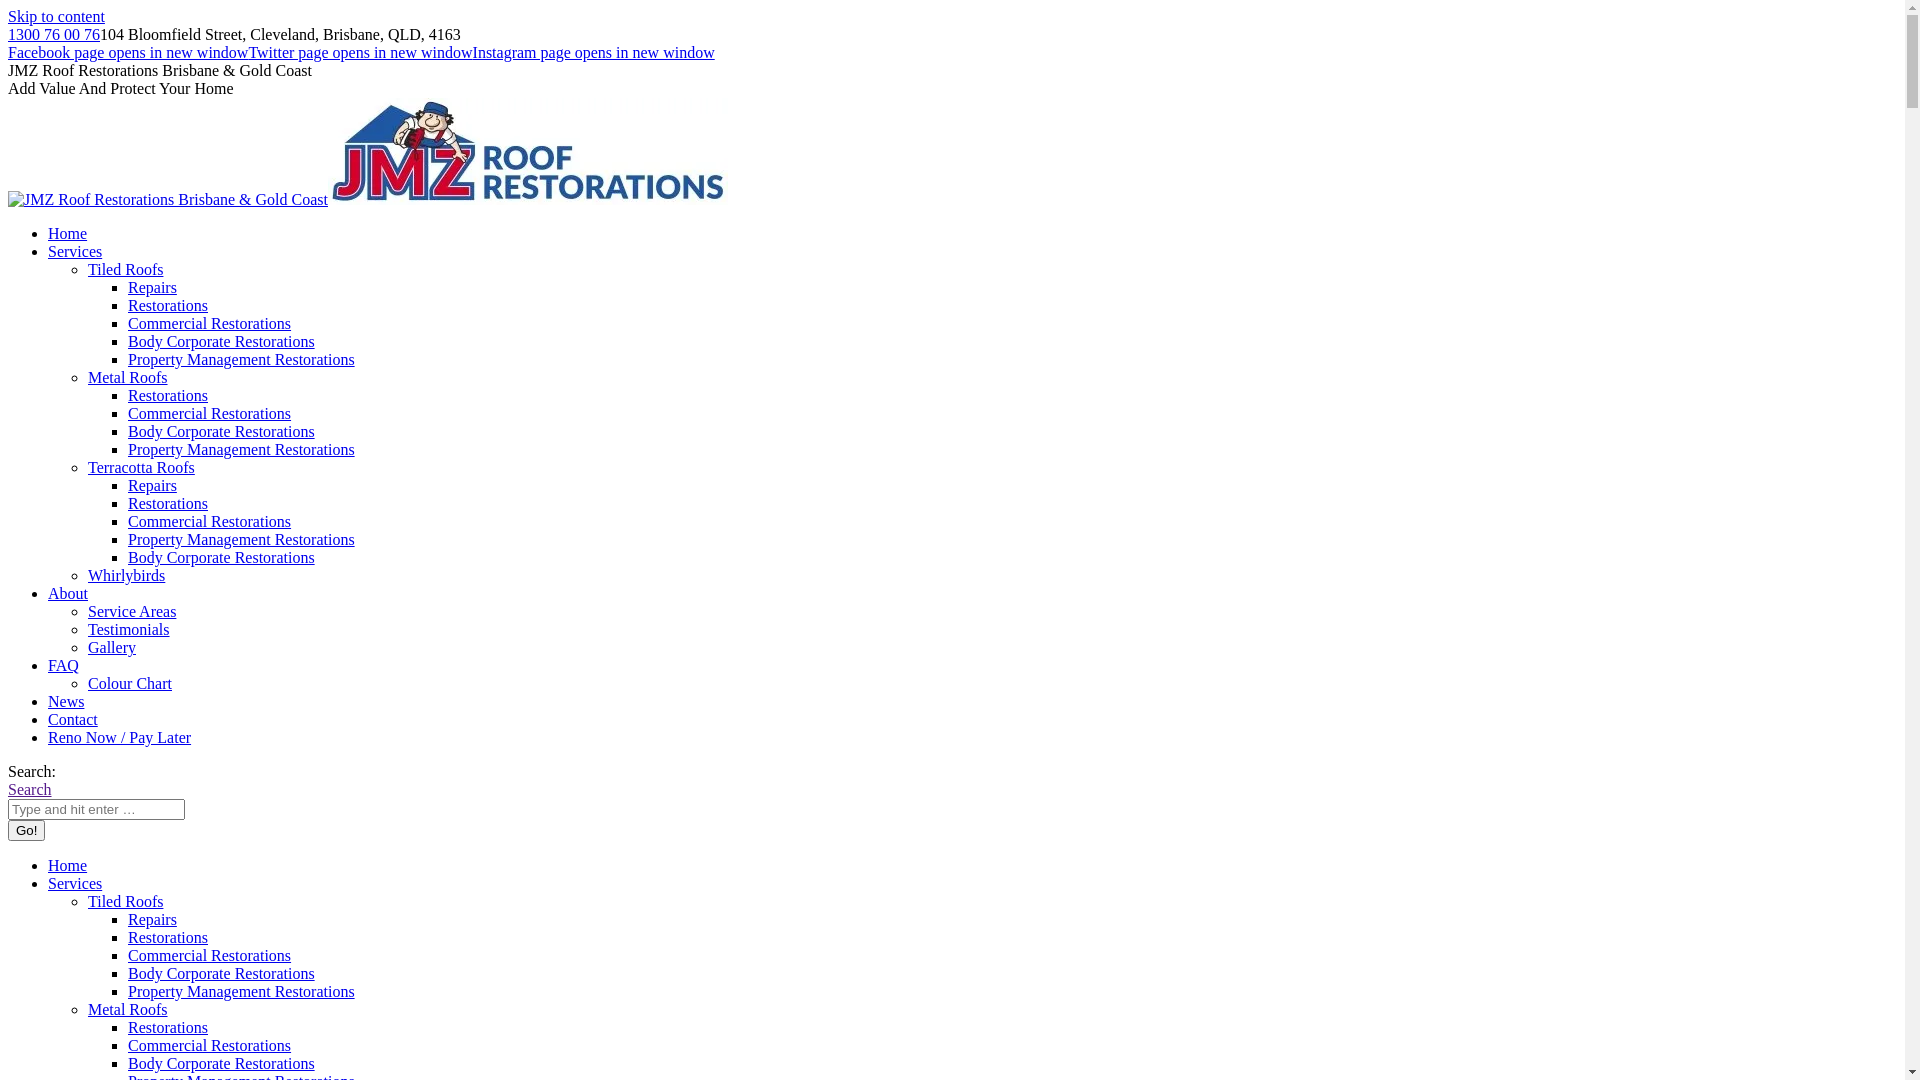 This screenshot has width=1920, height=1080. What do you see at coordinates (222, 558) in the screenshot?
I see `Body Corporate Restorations` at bounding box center [222, 558].